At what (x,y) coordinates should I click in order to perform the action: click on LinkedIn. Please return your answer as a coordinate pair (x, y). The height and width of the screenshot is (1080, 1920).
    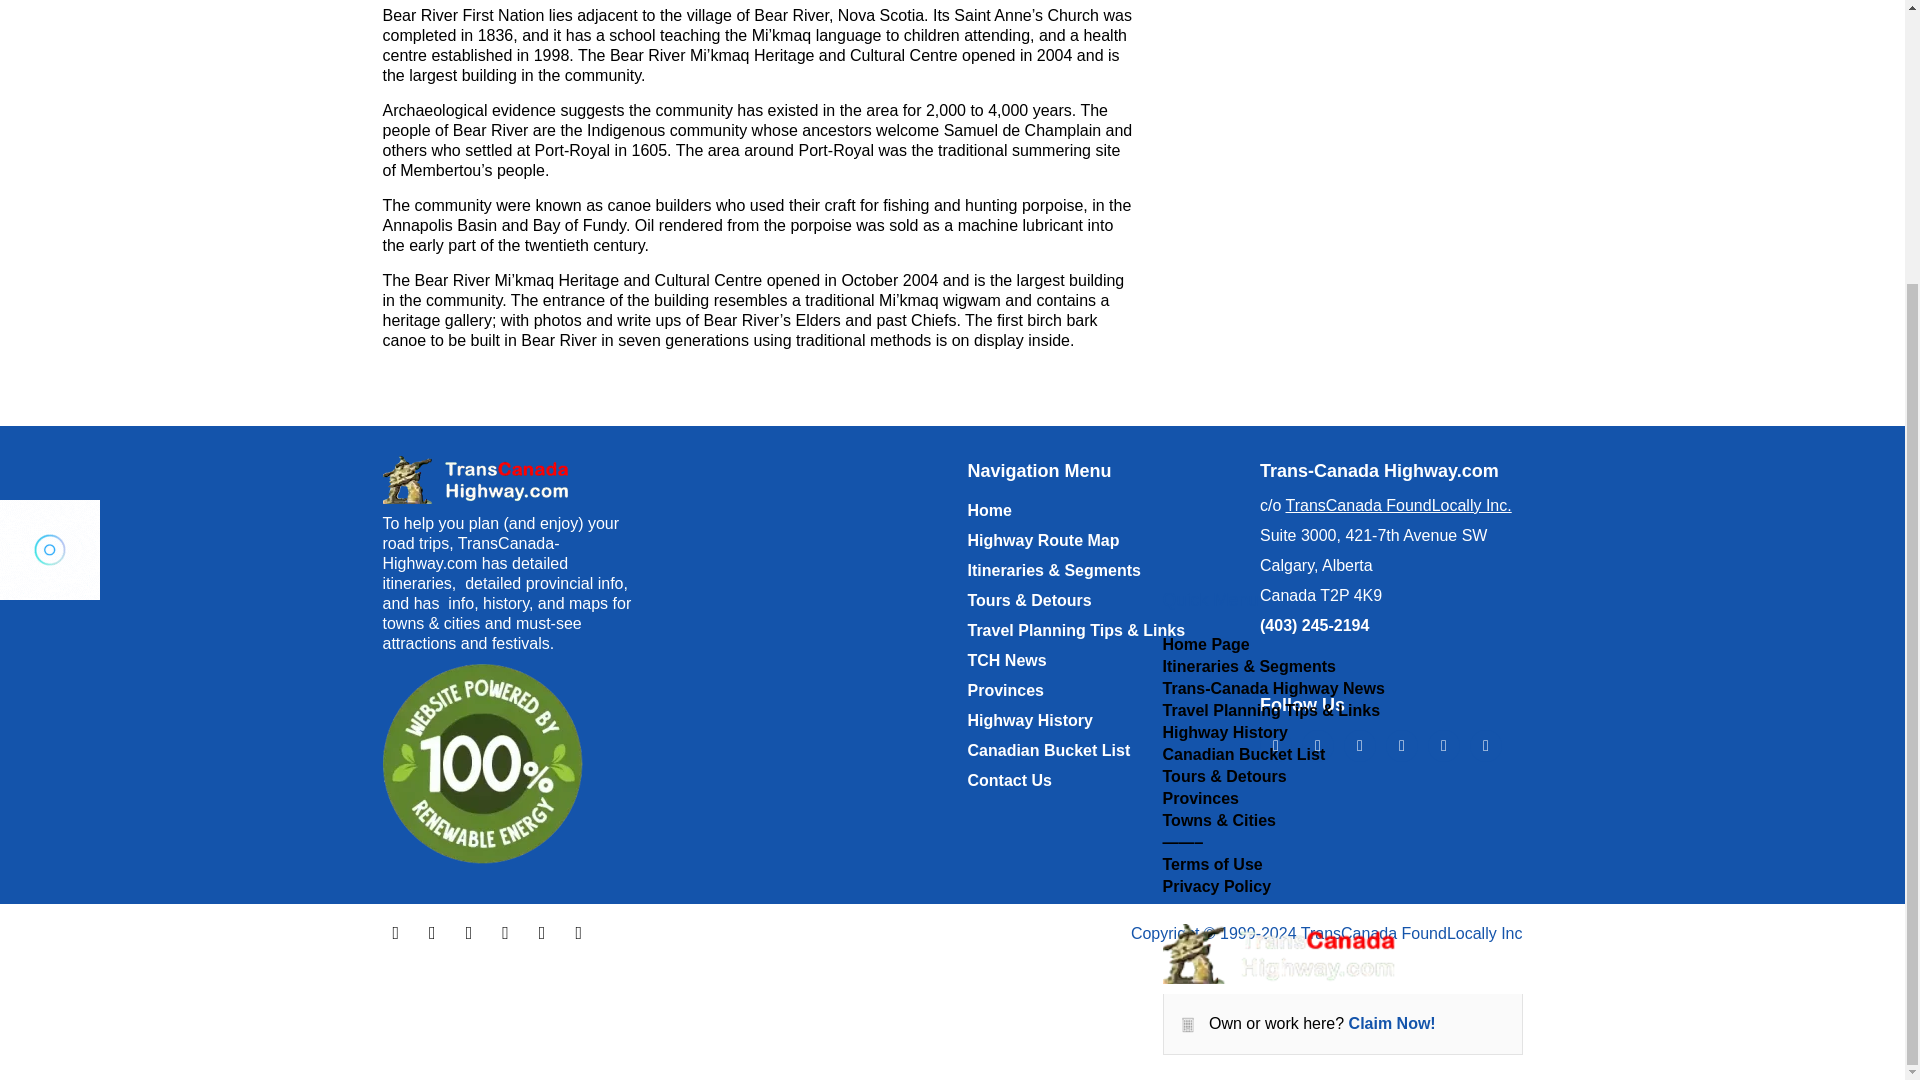
    Looking at the image, I should click on (542, 932).